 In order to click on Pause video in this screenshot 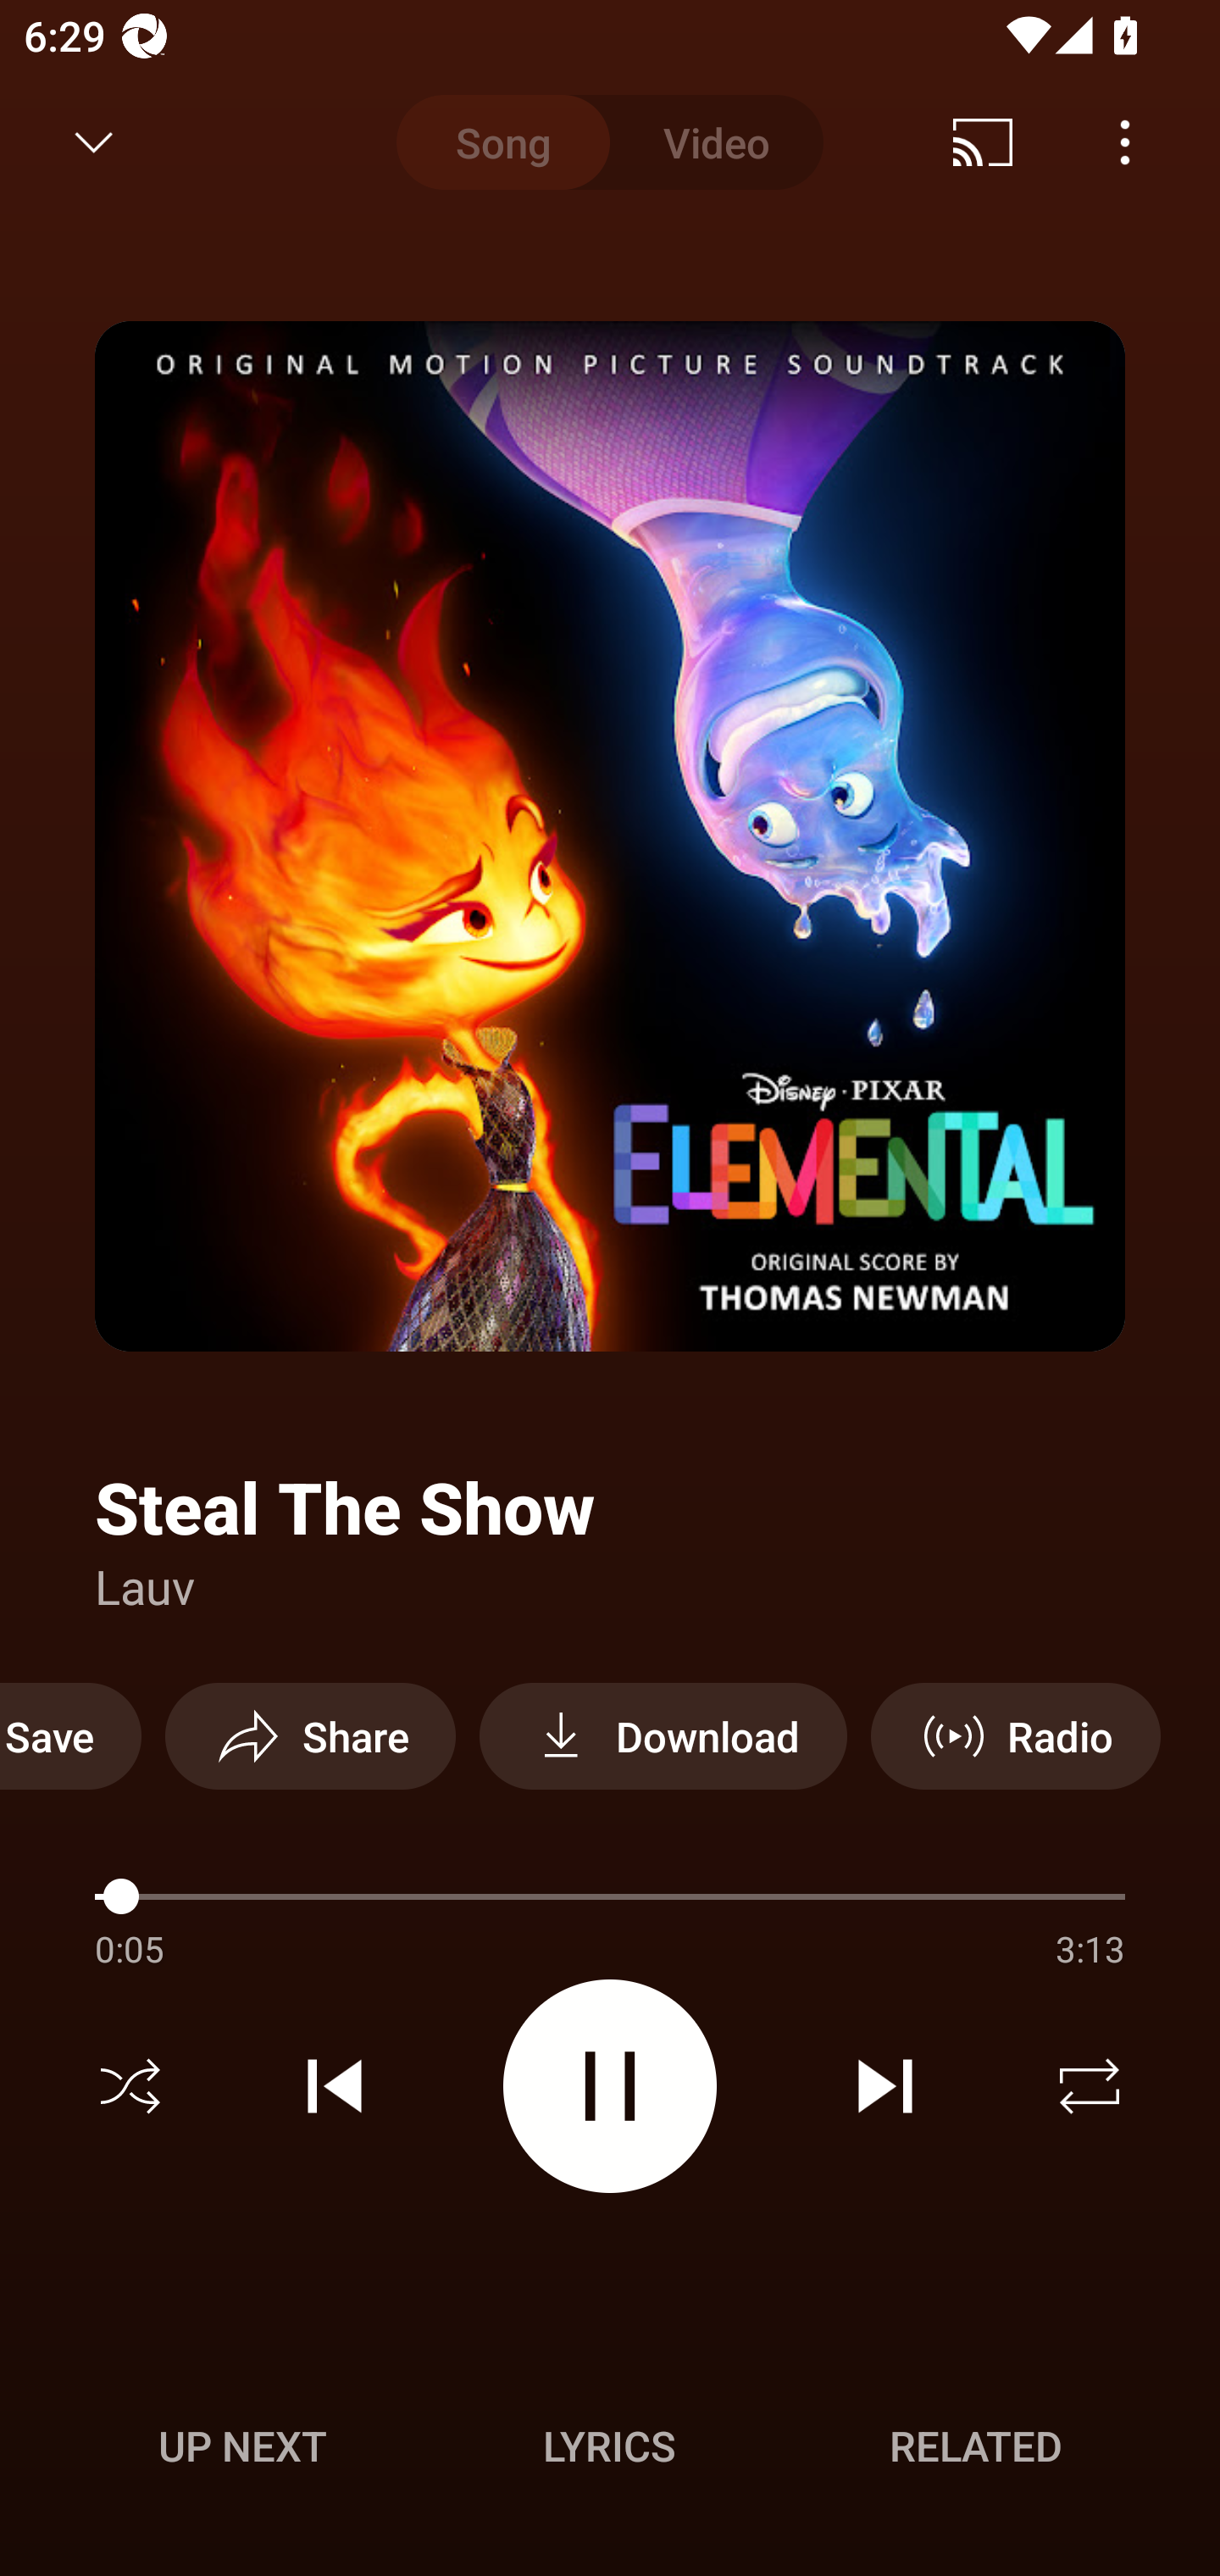, I will do `click(610, 2085)`.